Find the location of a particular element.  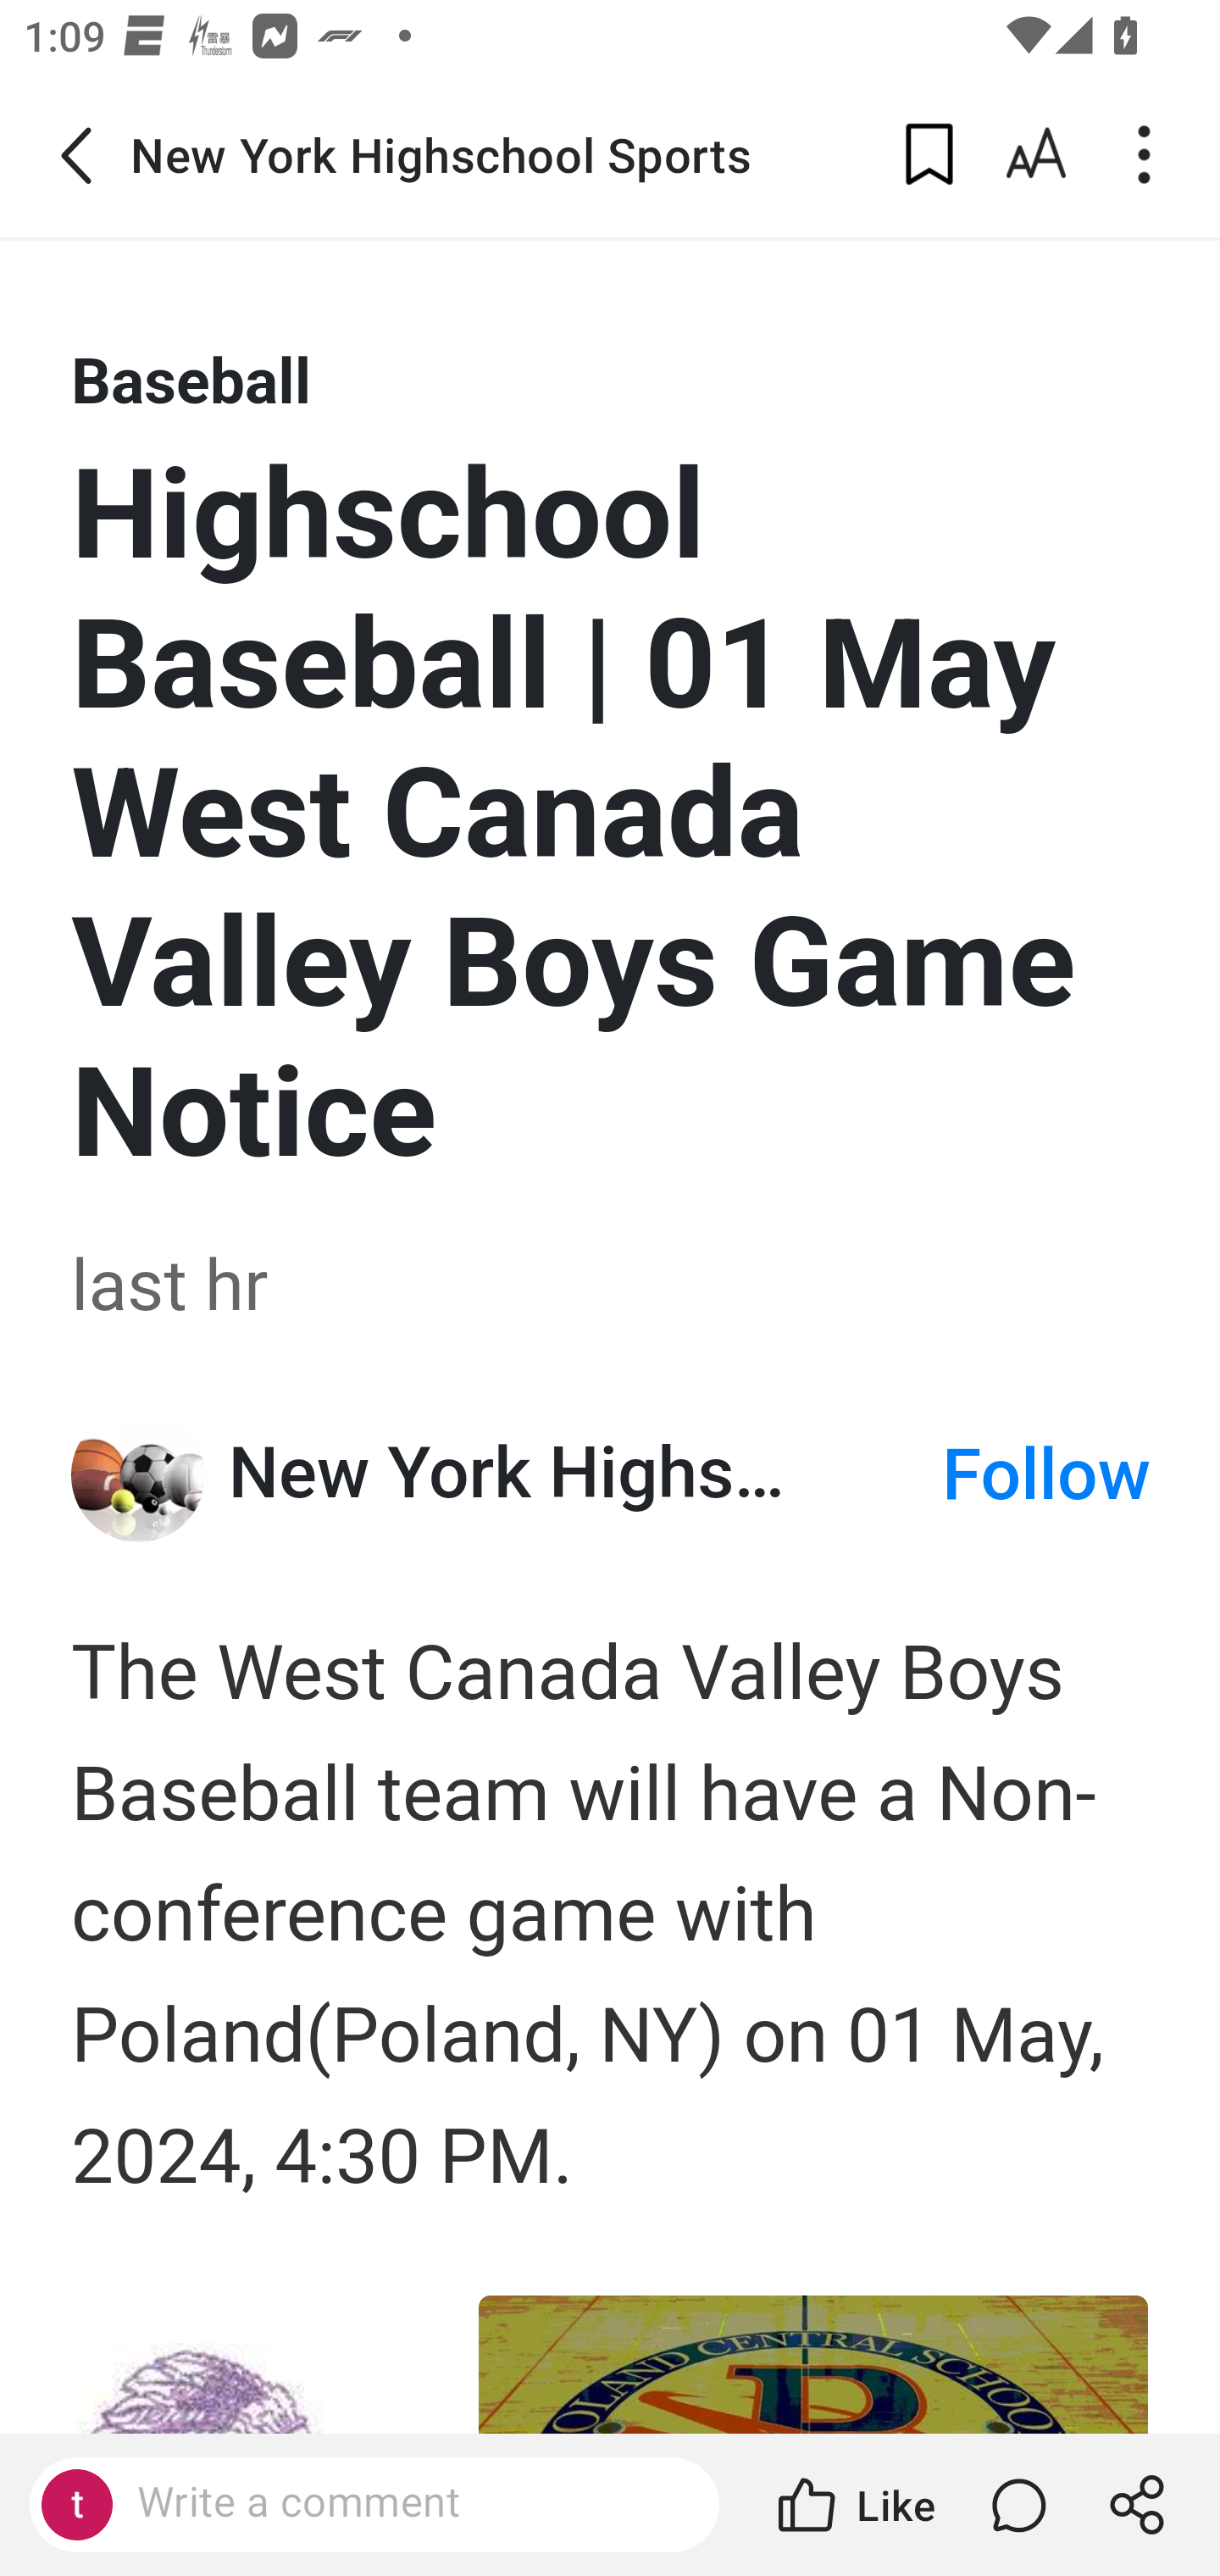

Follow is located at coordinates (1045, 1476).